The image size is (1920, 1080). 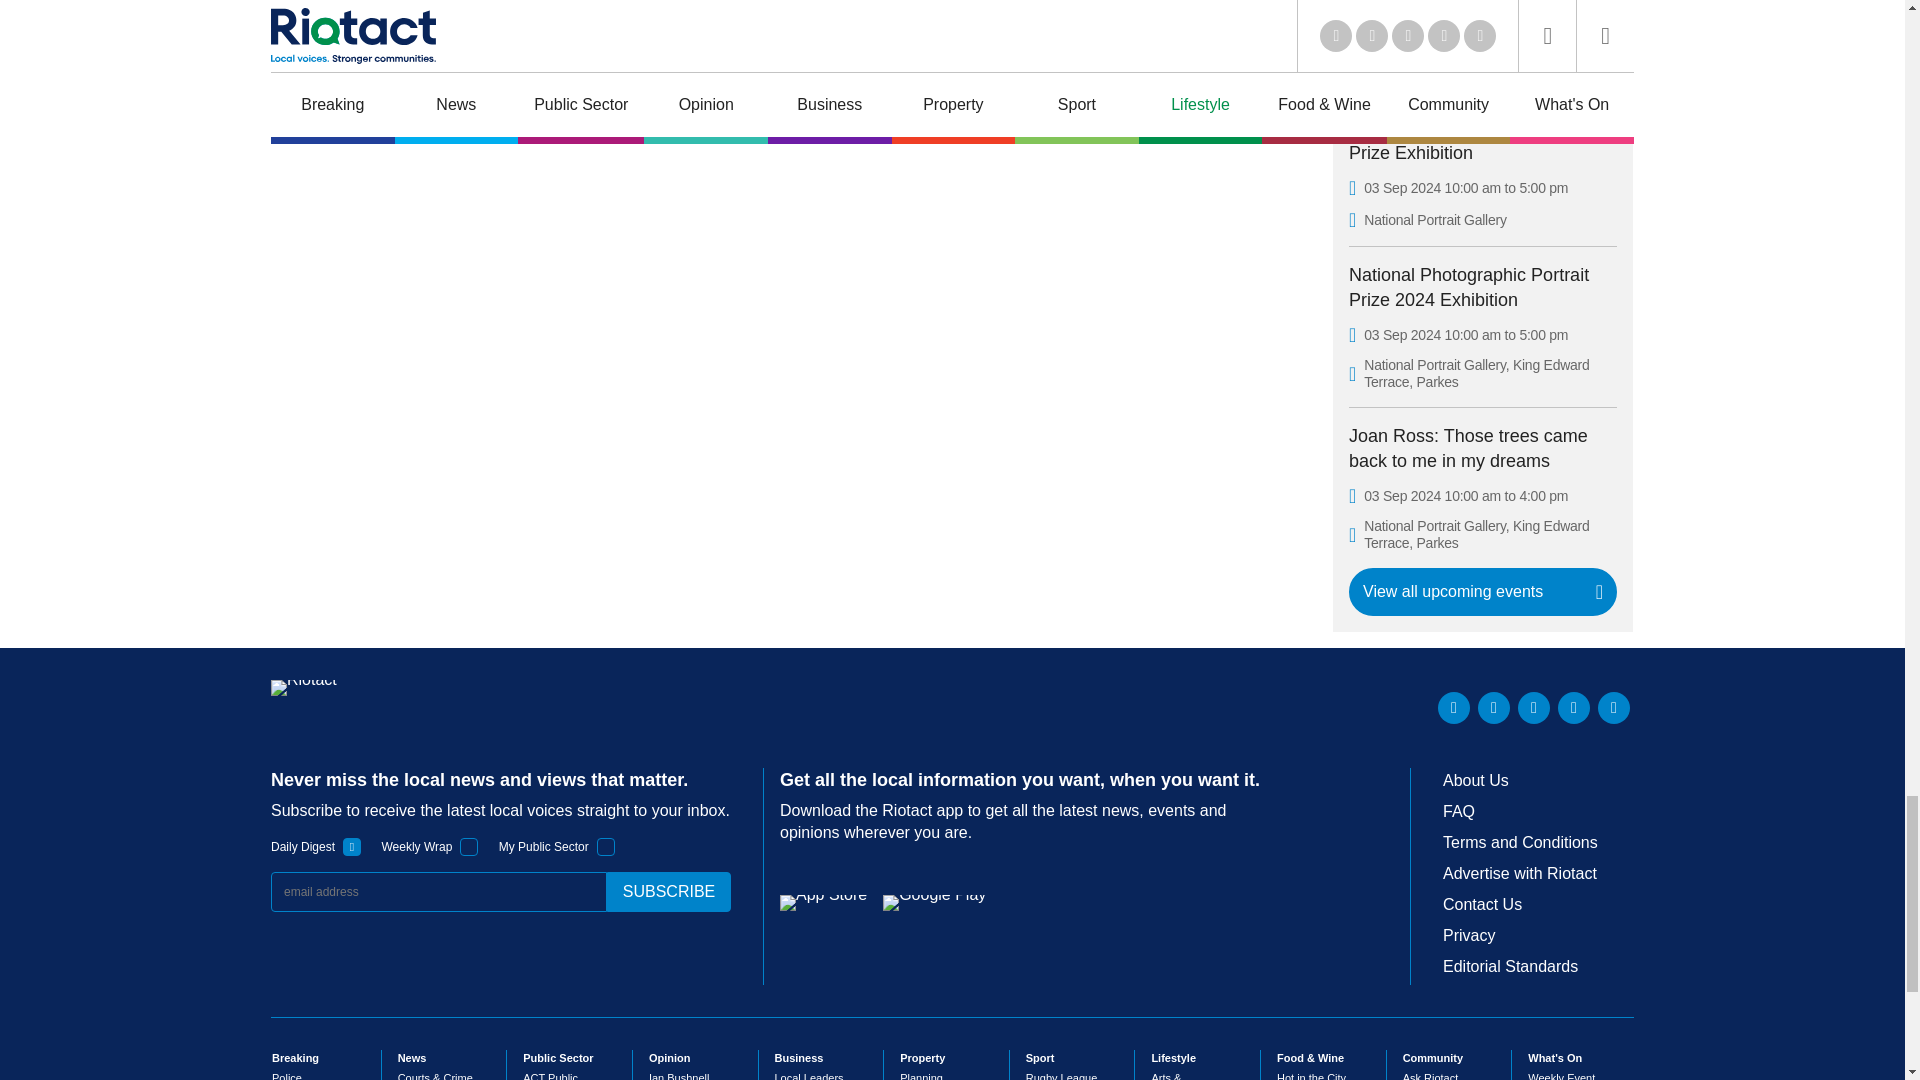 What do you see at coordinates (668, 891) in the screenshot?
I see `subscribe` at bounding box center [668, 891].